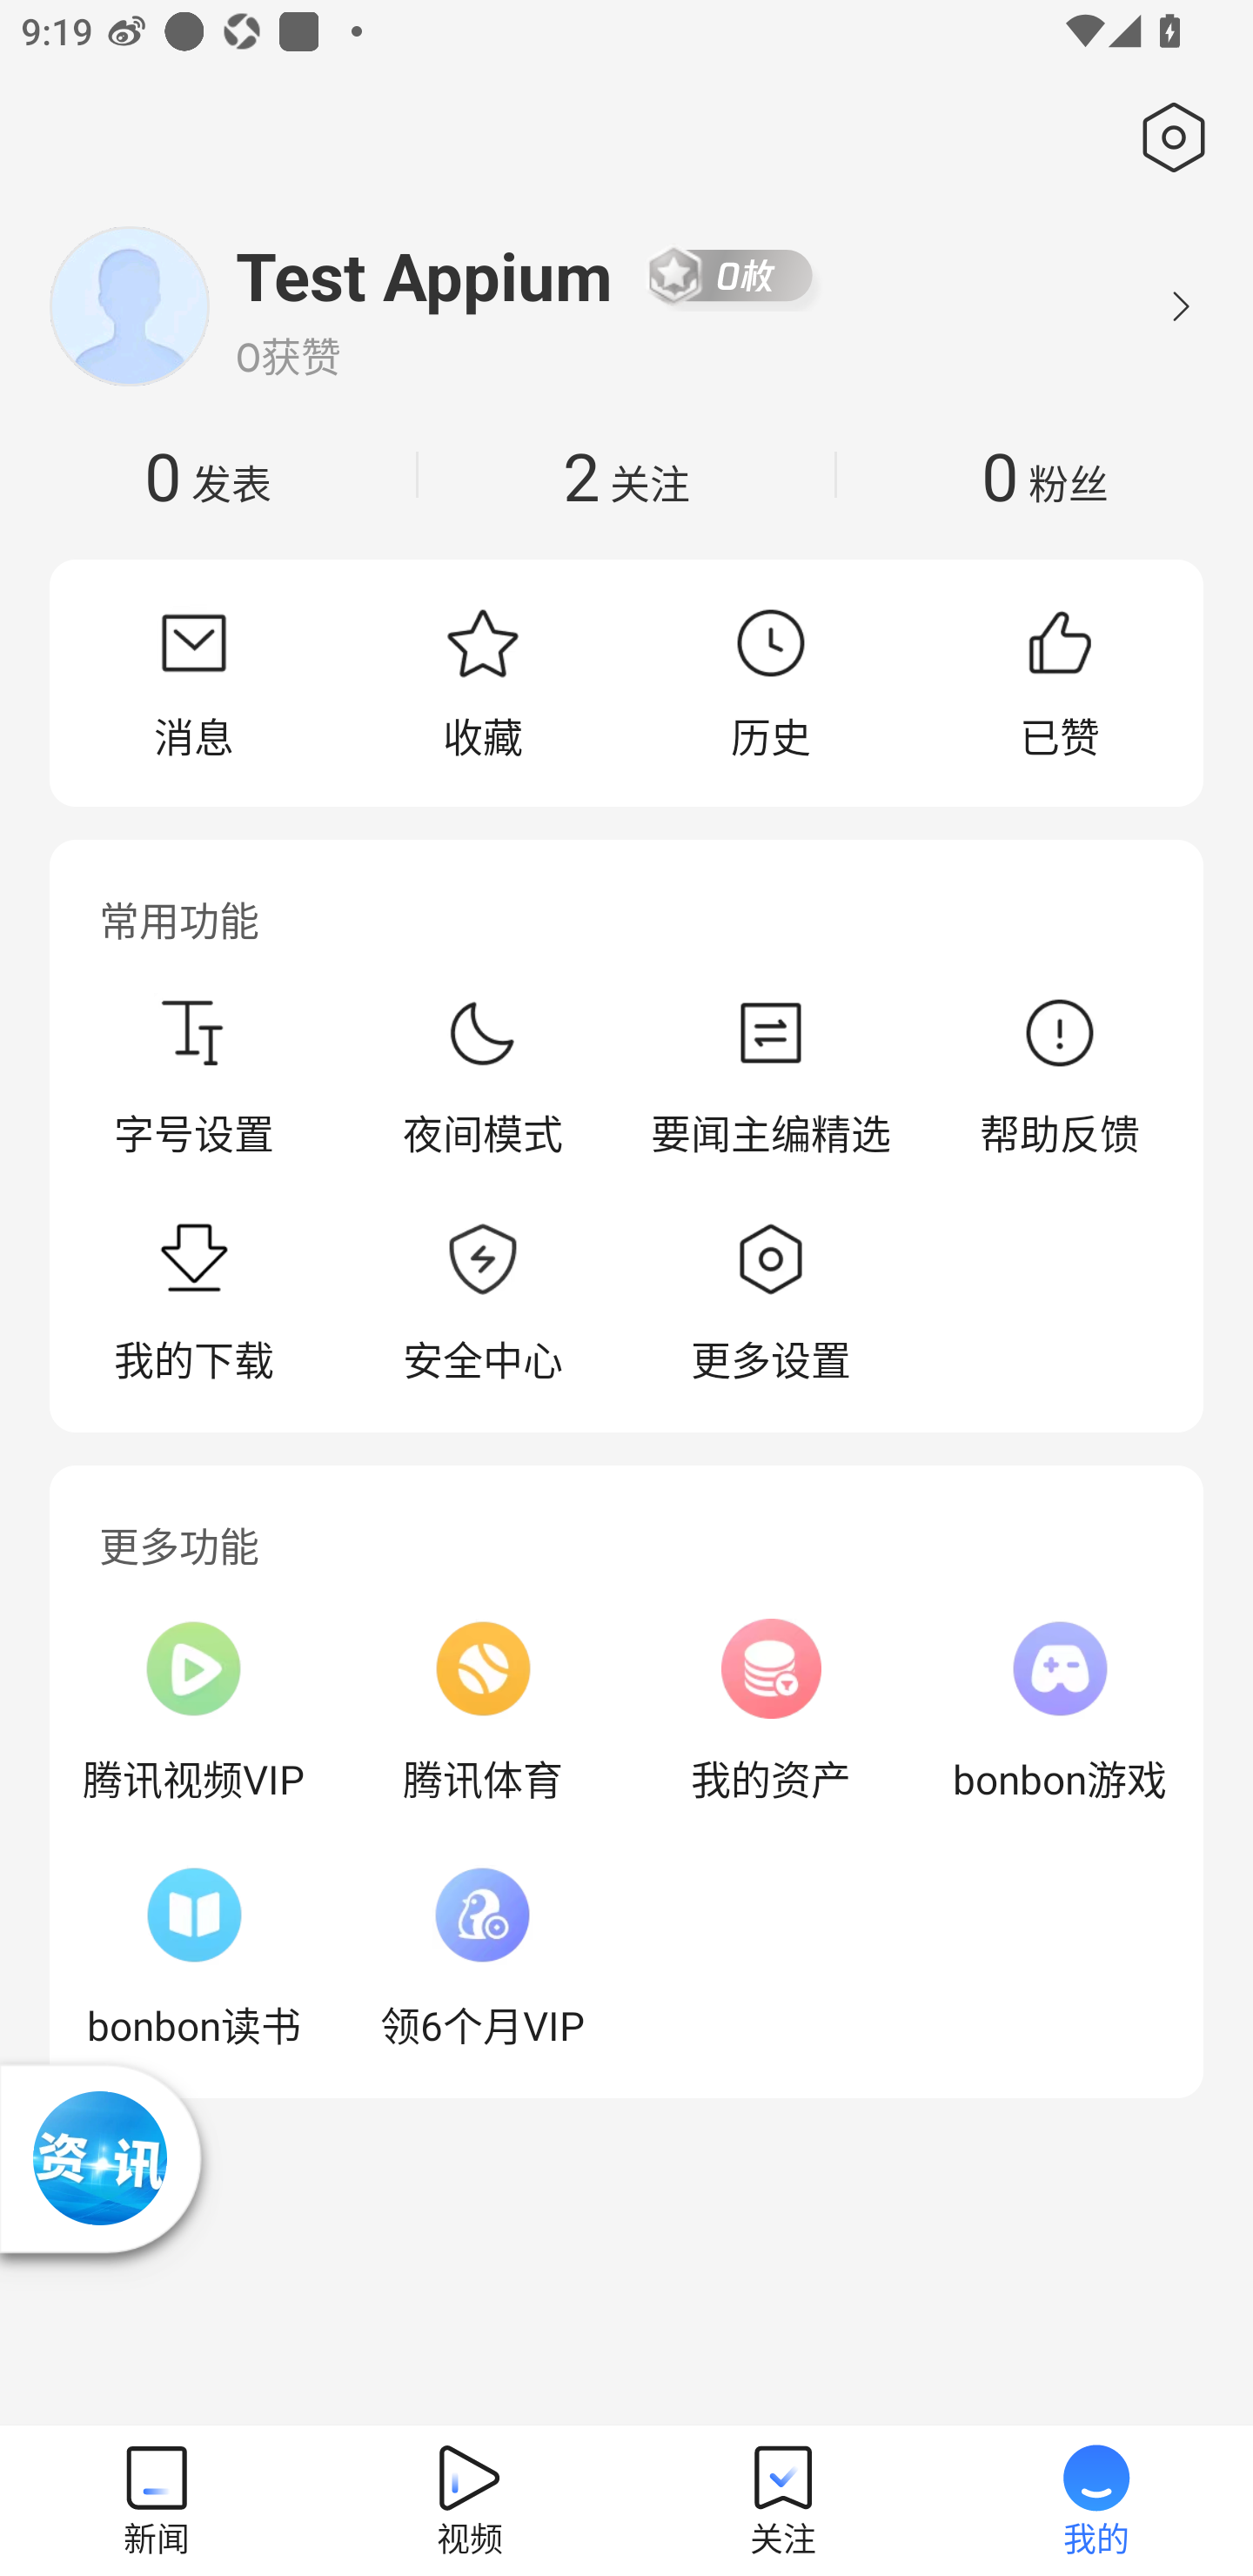 The image size is (1253, 2576). Describe the element at coordinates (771, 1077) in the screenshot. I see `要闻主编精选，可点击` at that location.